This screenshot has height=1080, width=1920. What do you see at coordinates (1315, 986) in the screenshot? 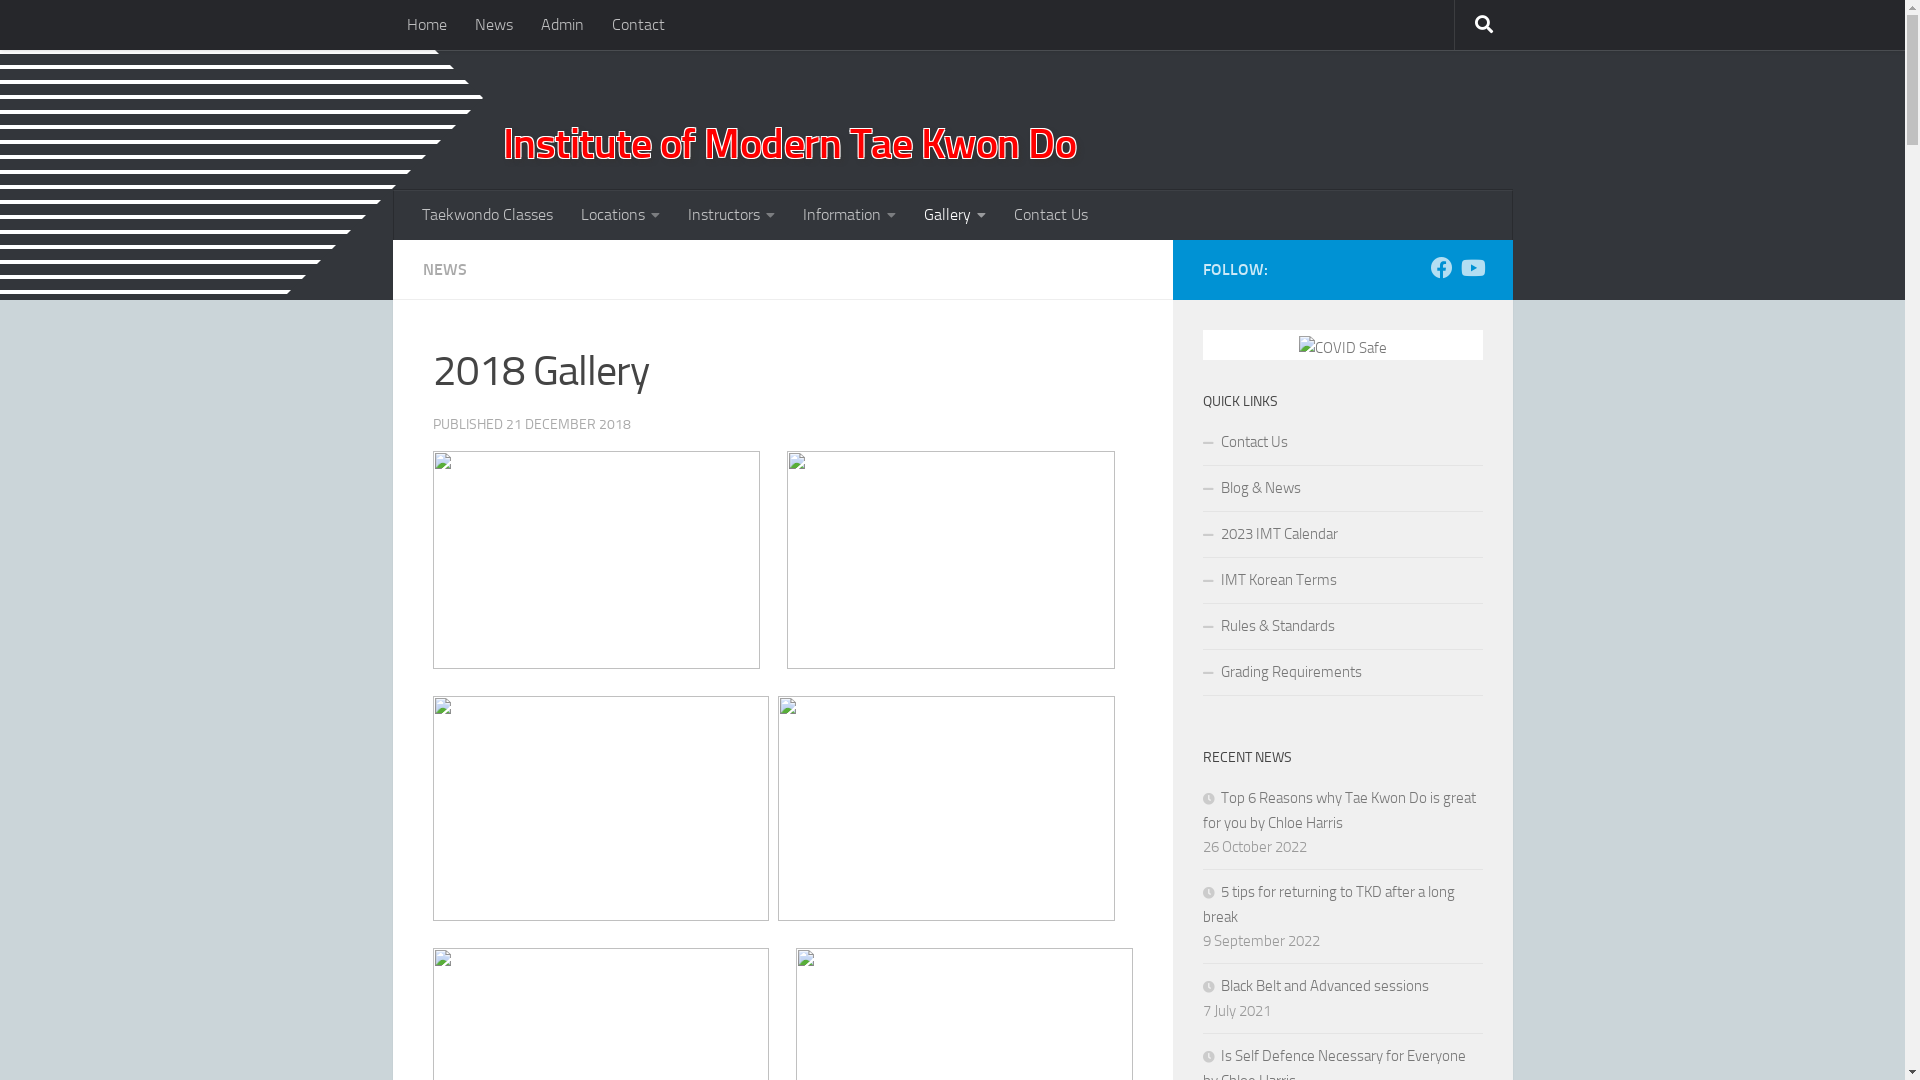
I see `Black Belt and Advanced sessions` at bounding box center [1315, 986].